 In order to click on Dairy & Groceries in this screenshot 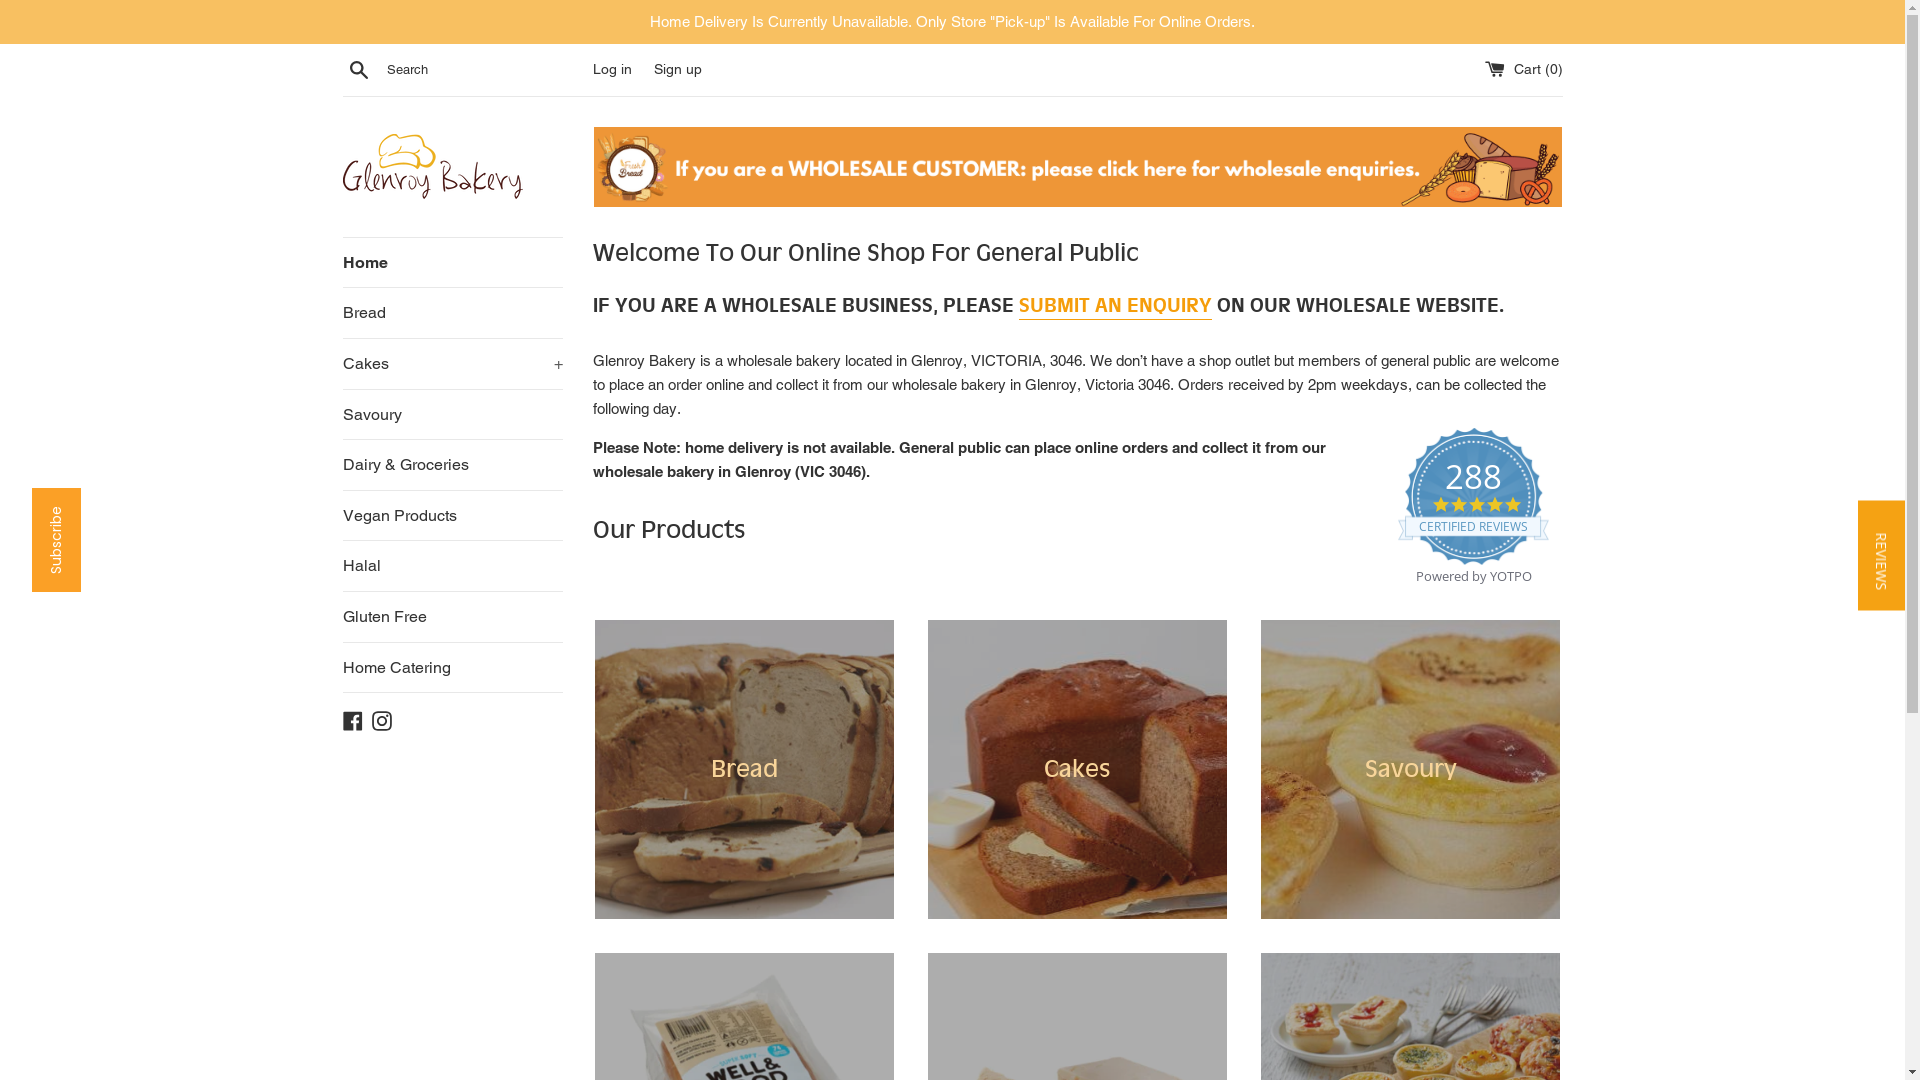, I will do `click(452, 465)`.